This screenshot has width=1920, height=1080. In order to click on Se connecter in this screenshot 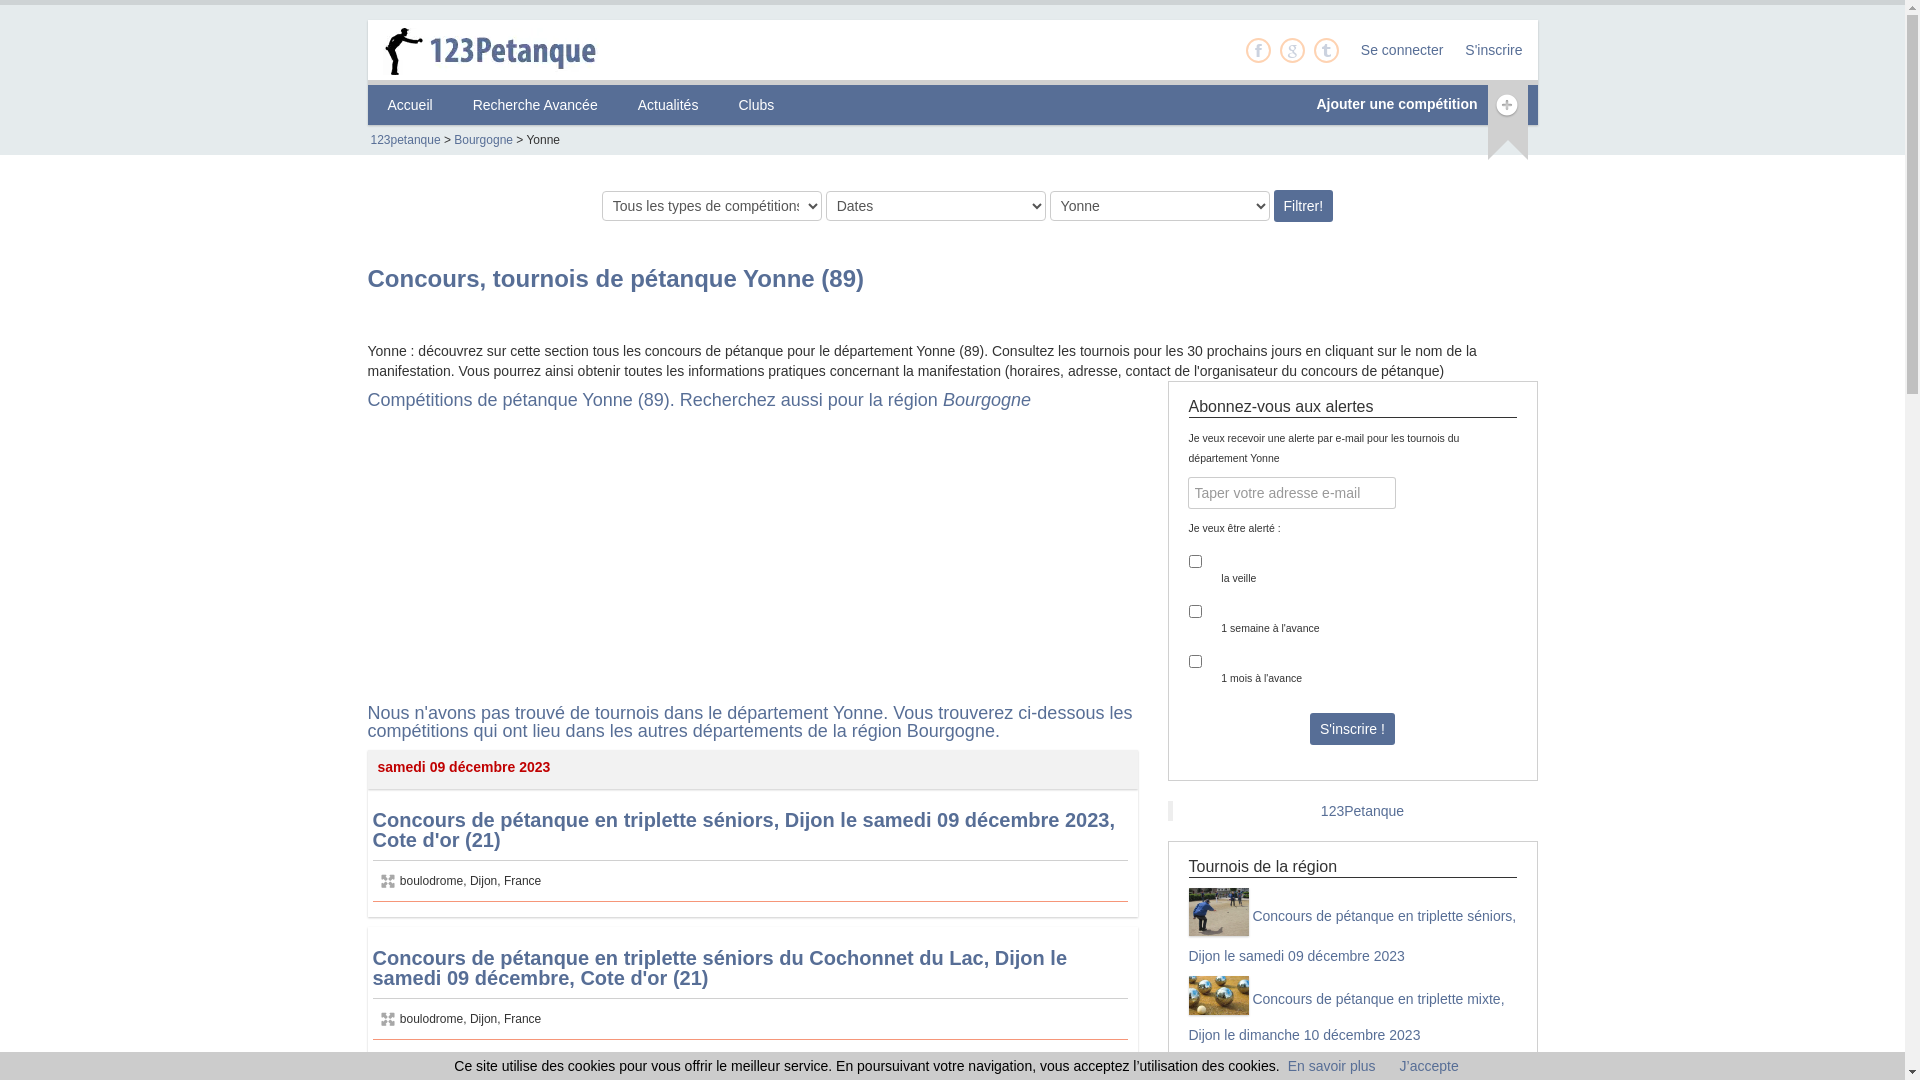, I will do `click(1396, 50)`.